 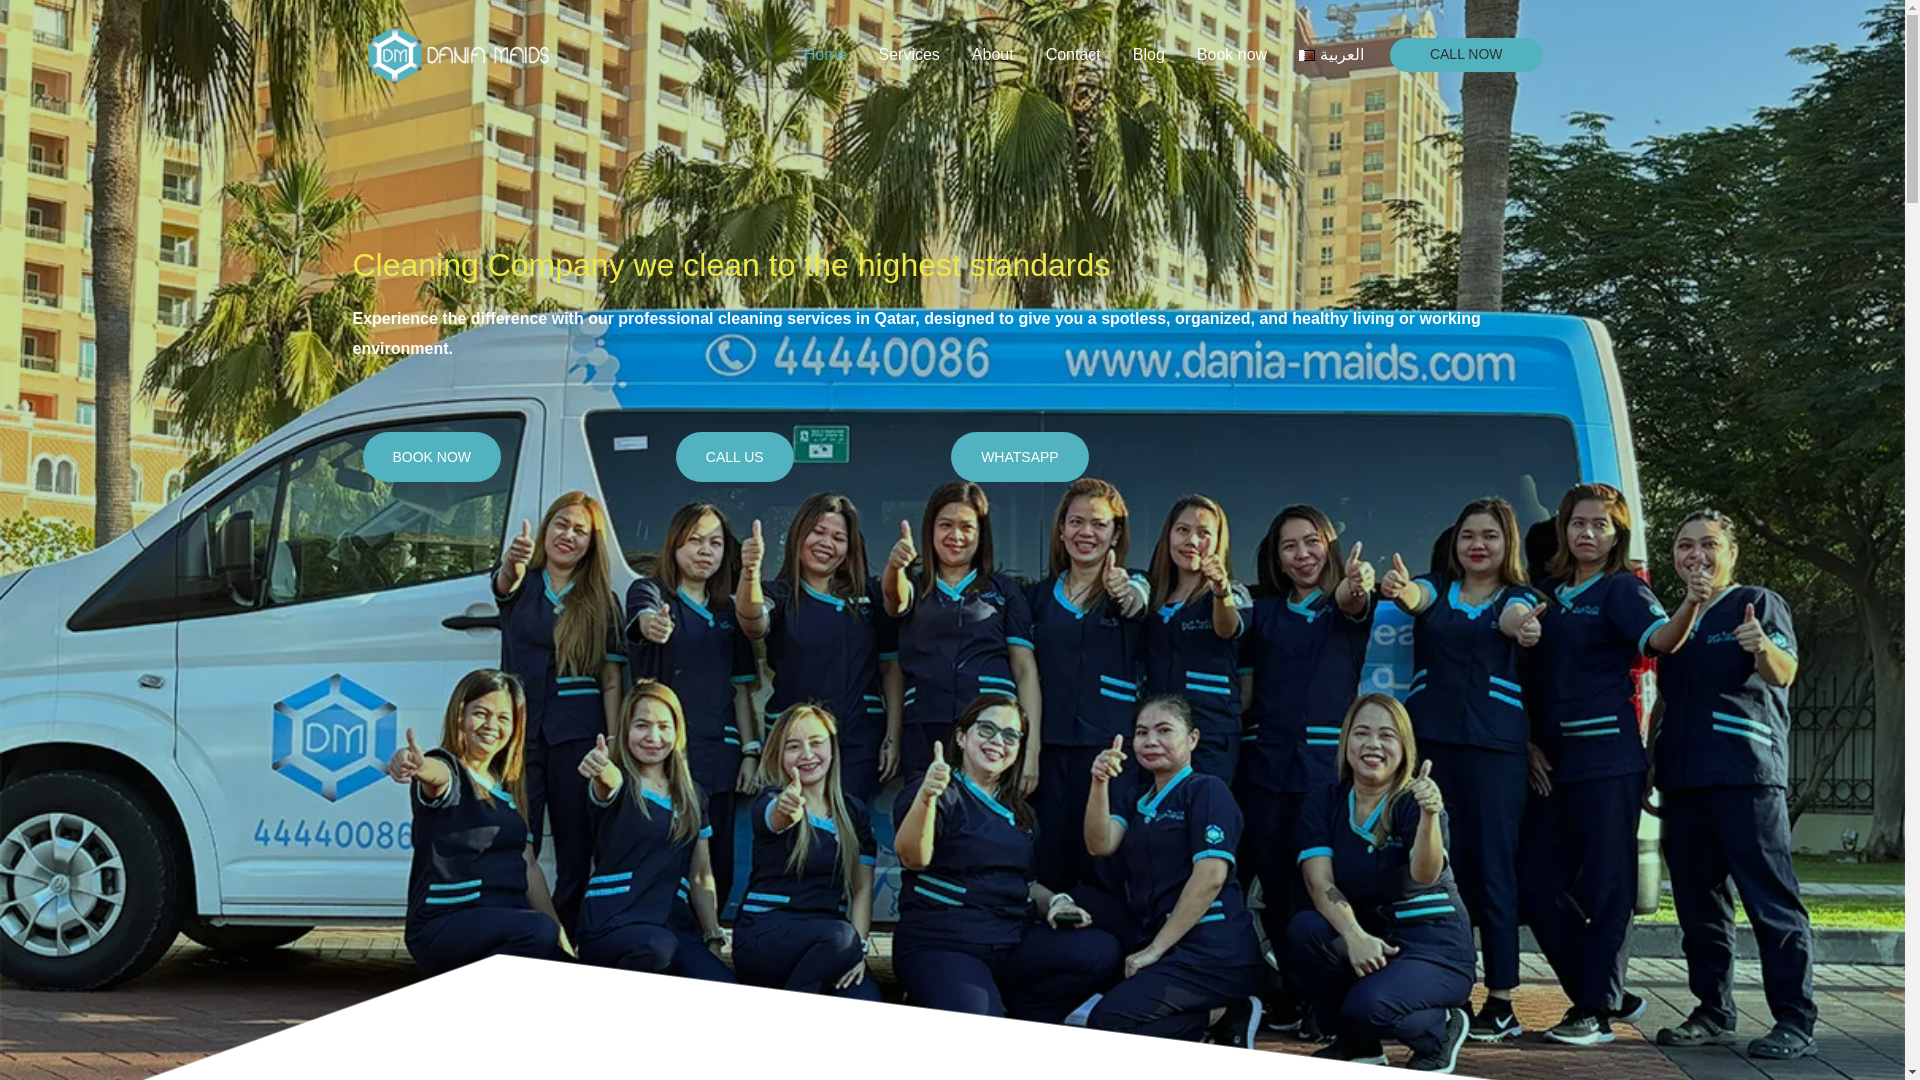 What do you see at coordinates (1148, 54) in the screenshot?
I see `Blog` at bounding box center [1148, 54].